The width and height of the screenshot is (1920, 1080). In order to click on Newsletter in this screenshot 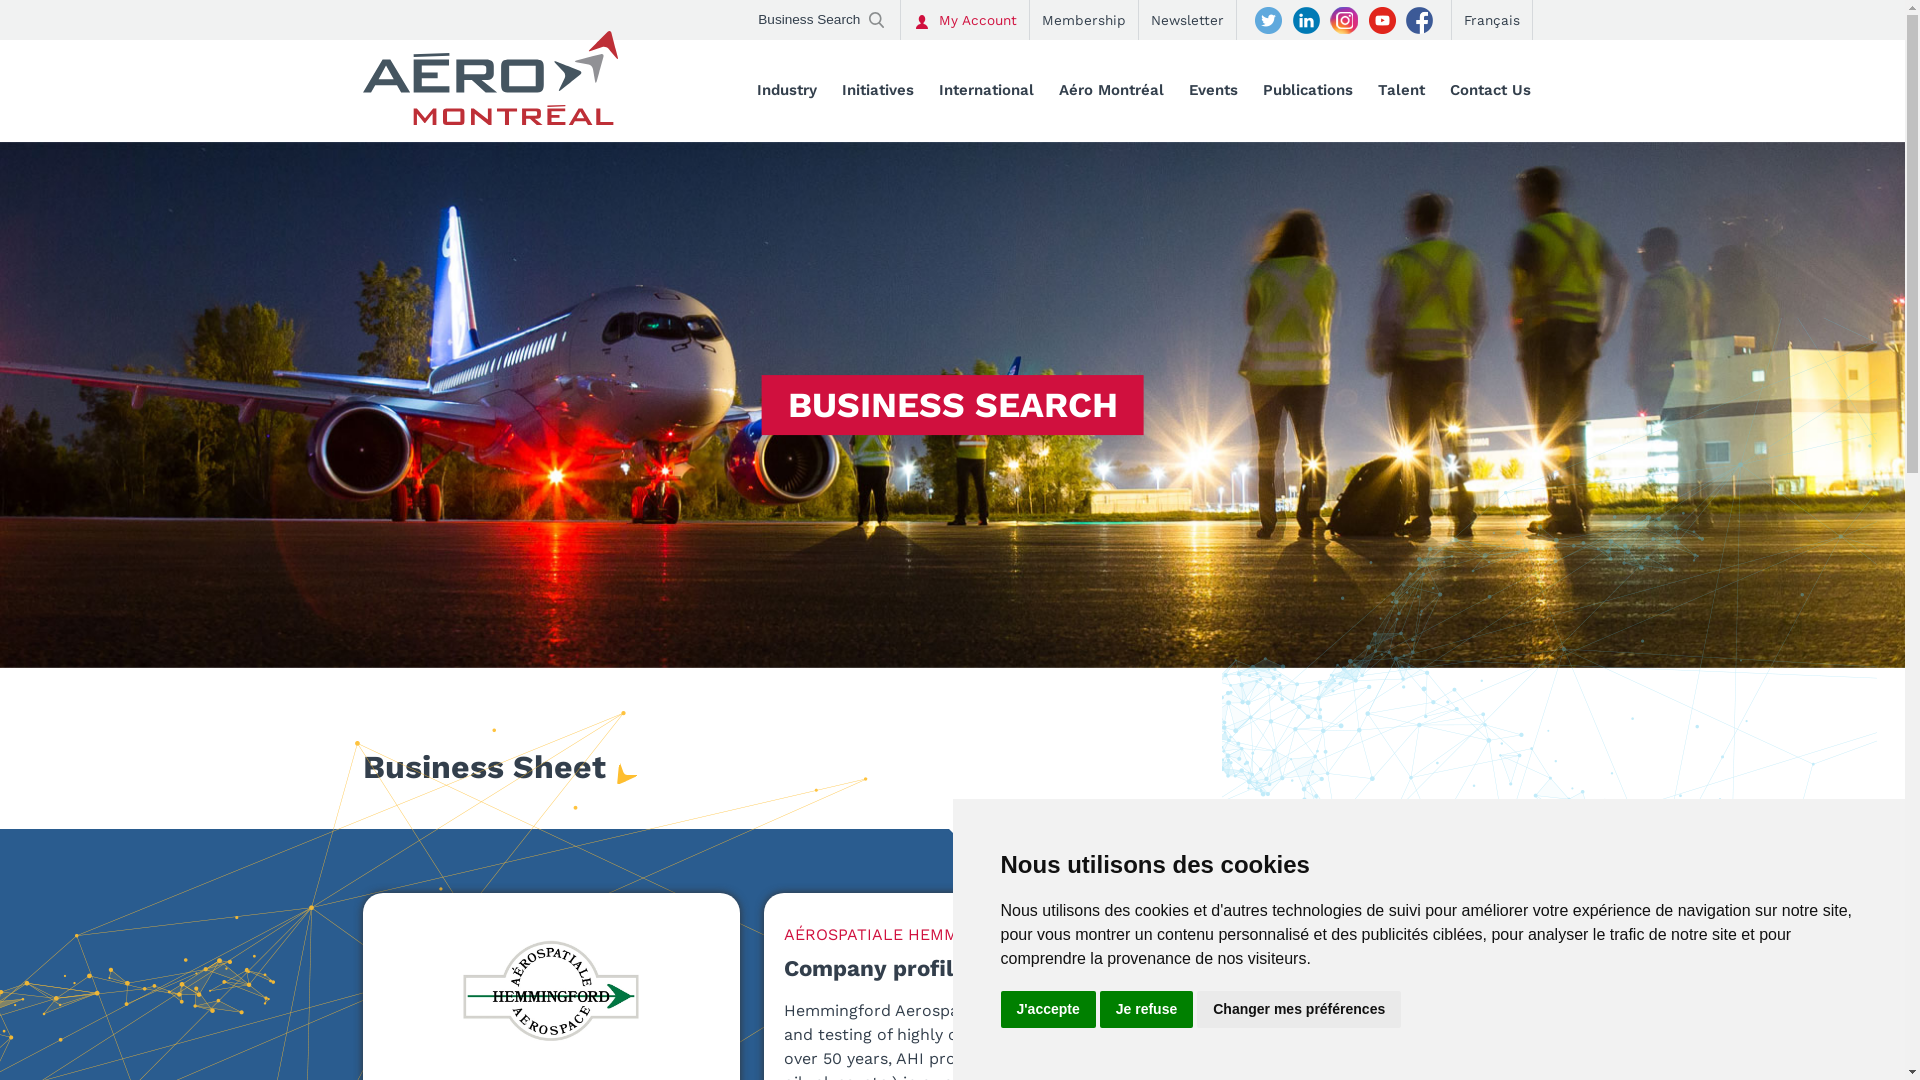, I will do `click(1186, 20)`.